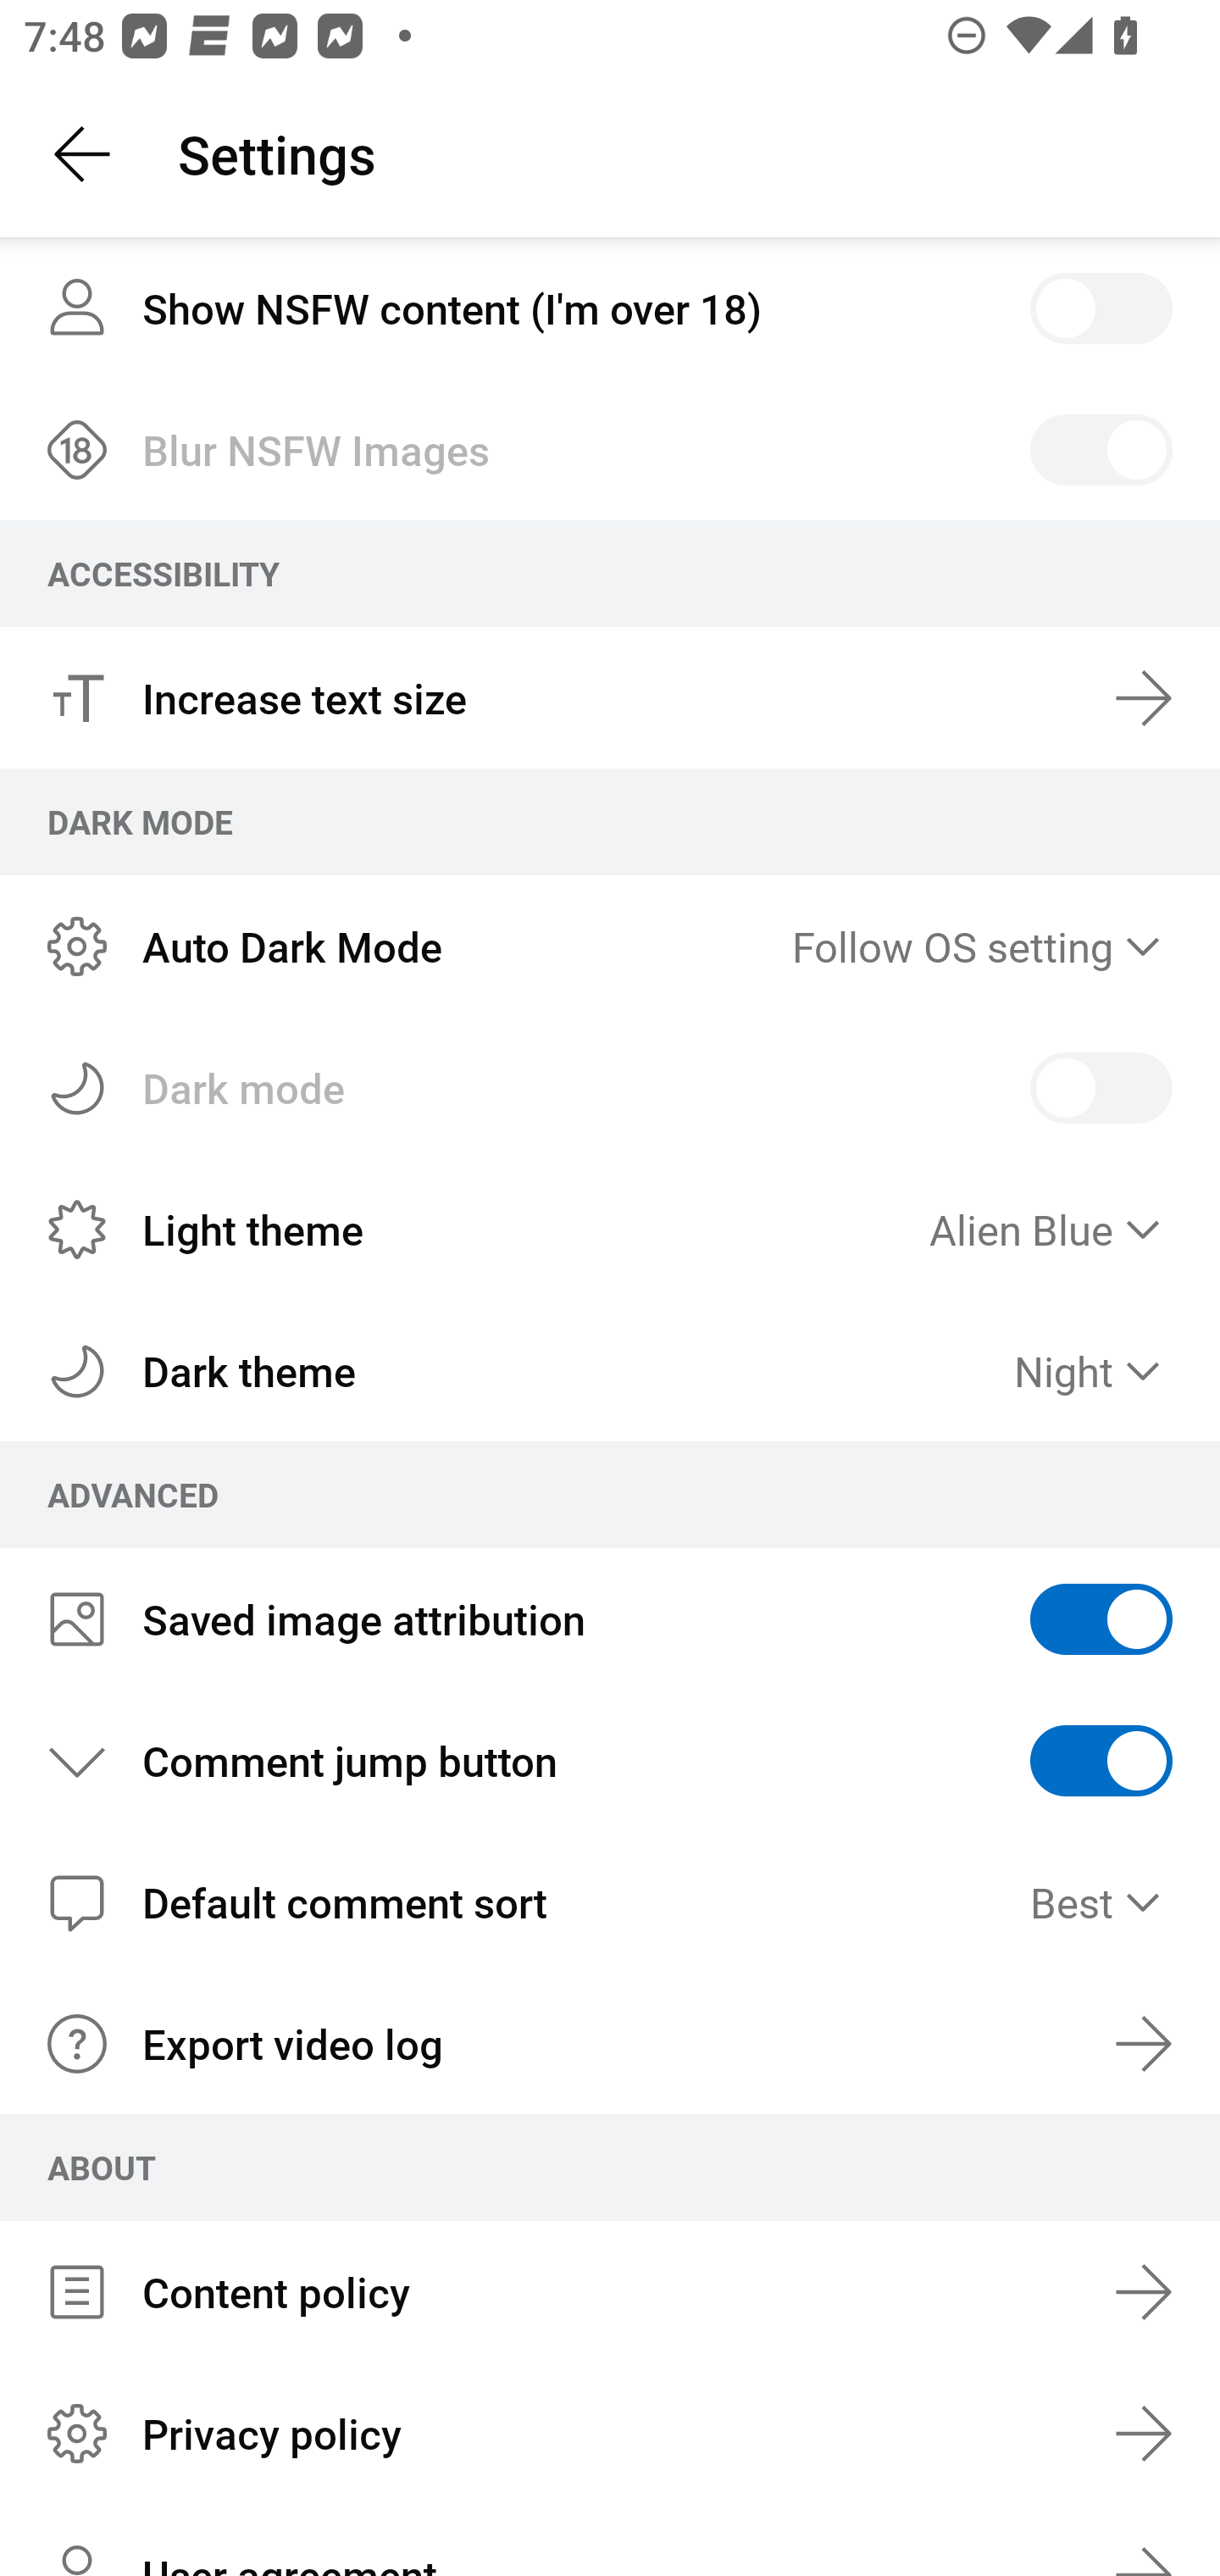 The image size is (1220, 2576). Describe the element at coordinates (610, 697) in the screenshot. I see `Increase text size` at that location.